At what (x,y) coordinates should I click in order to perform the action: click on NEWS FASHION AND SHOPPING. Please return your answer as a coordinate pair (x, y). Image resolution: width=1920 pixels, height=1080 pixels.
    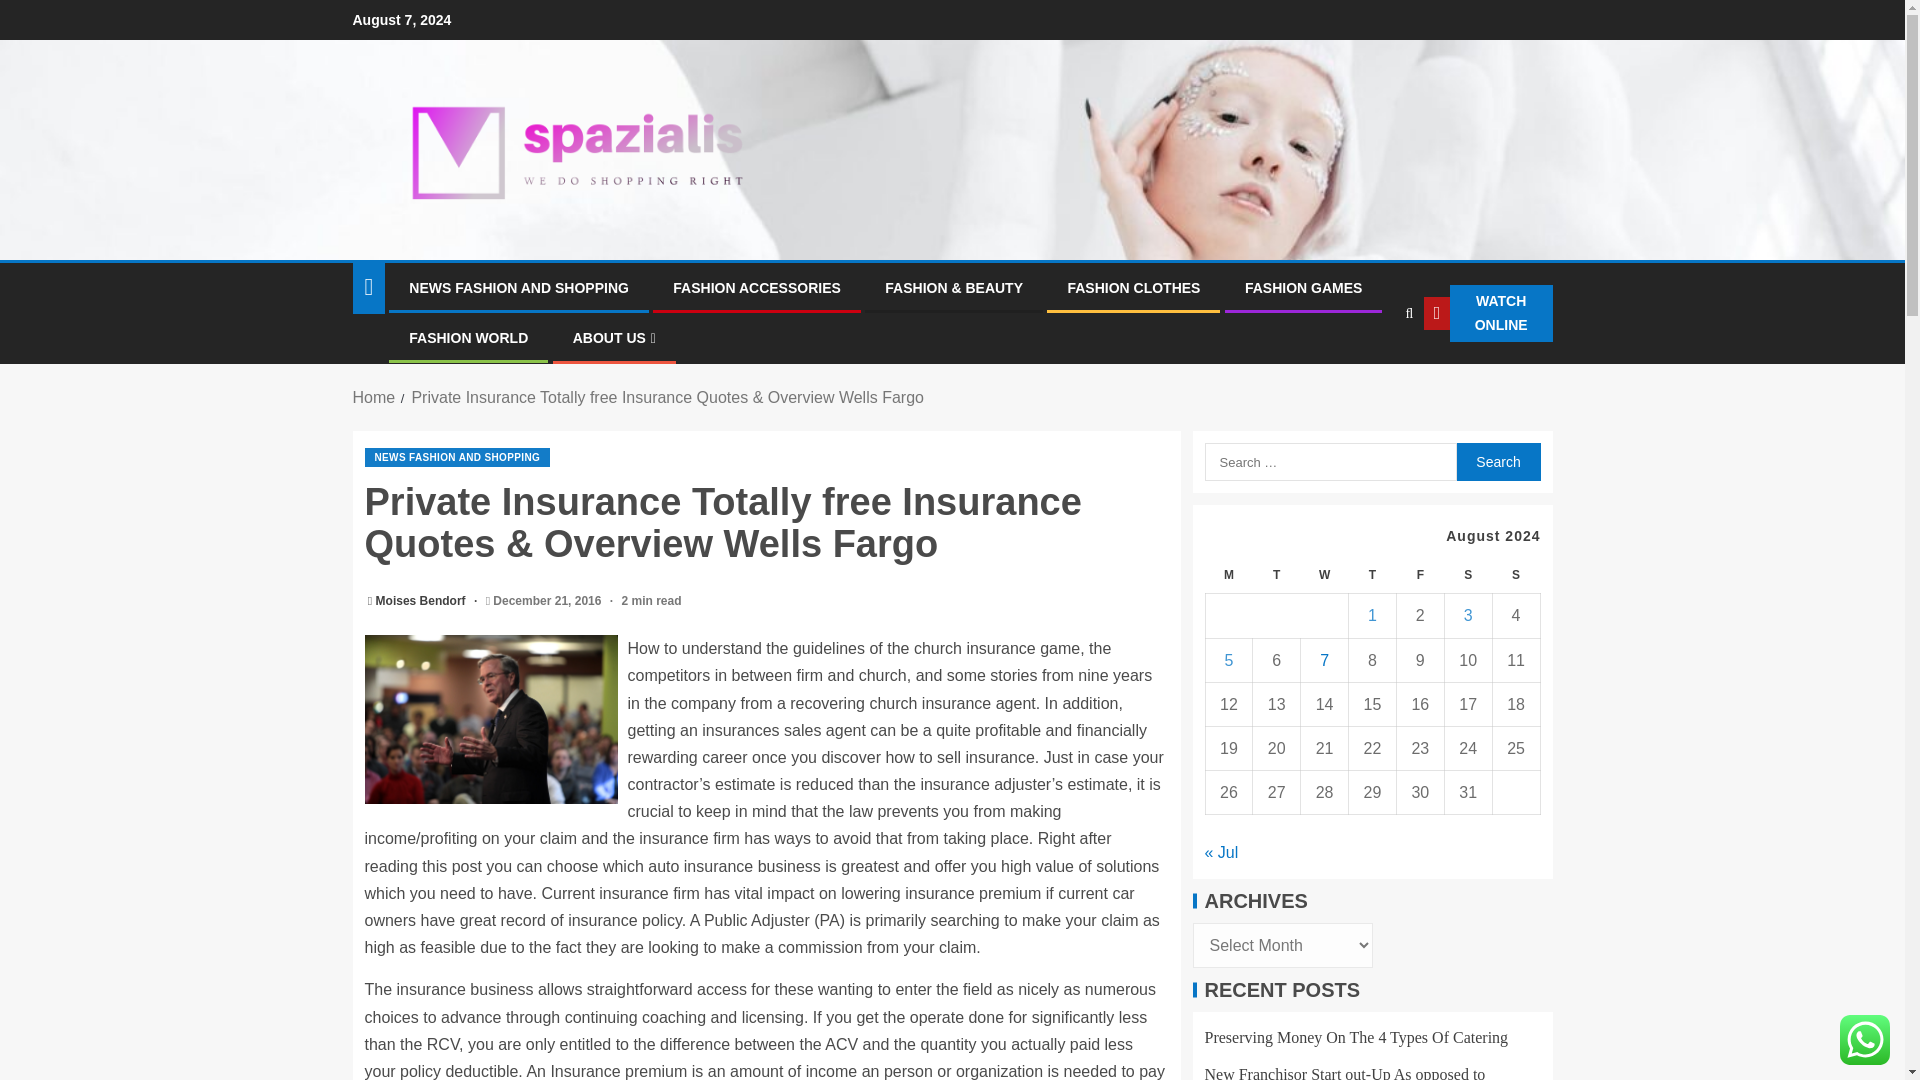
    Looking at the image, I should click on (456, 457).